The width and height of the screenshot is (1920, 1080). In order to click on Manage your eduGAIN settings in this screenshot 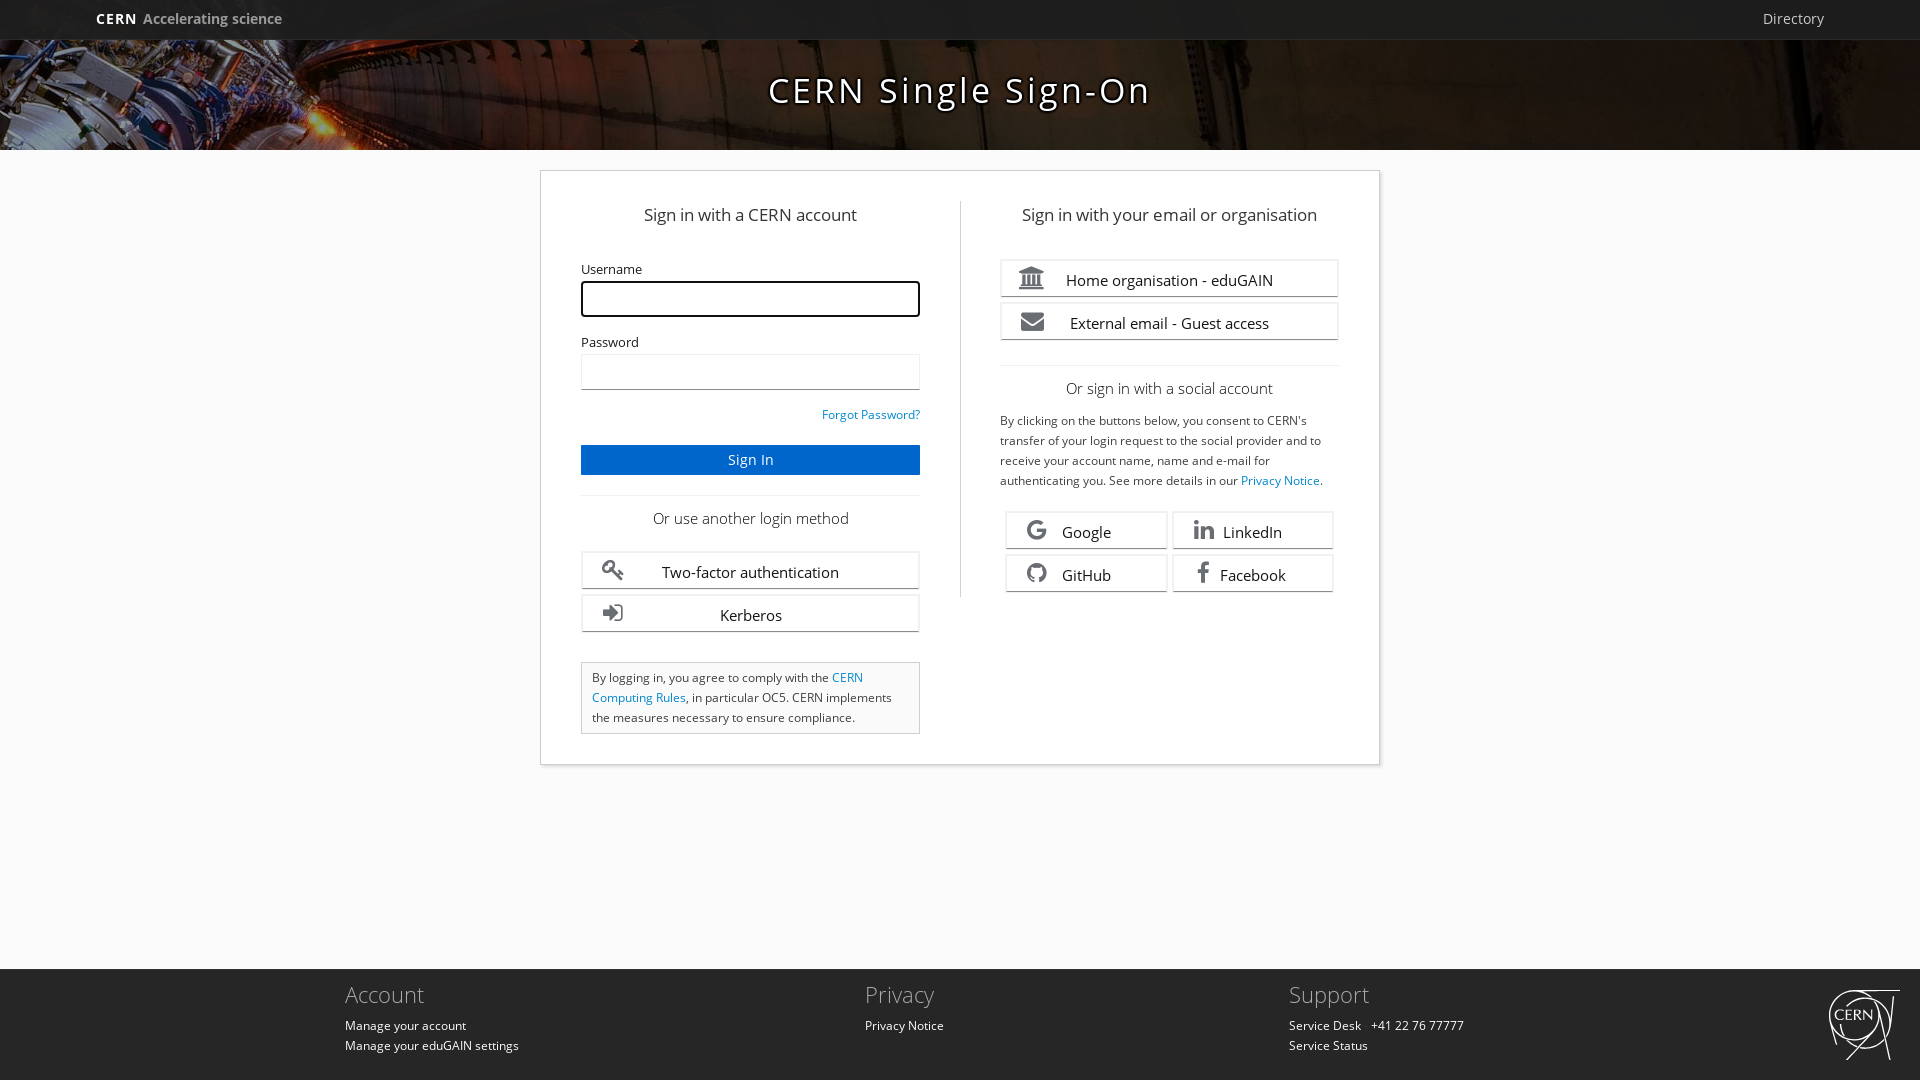, I will do `click(432, 1046)`.